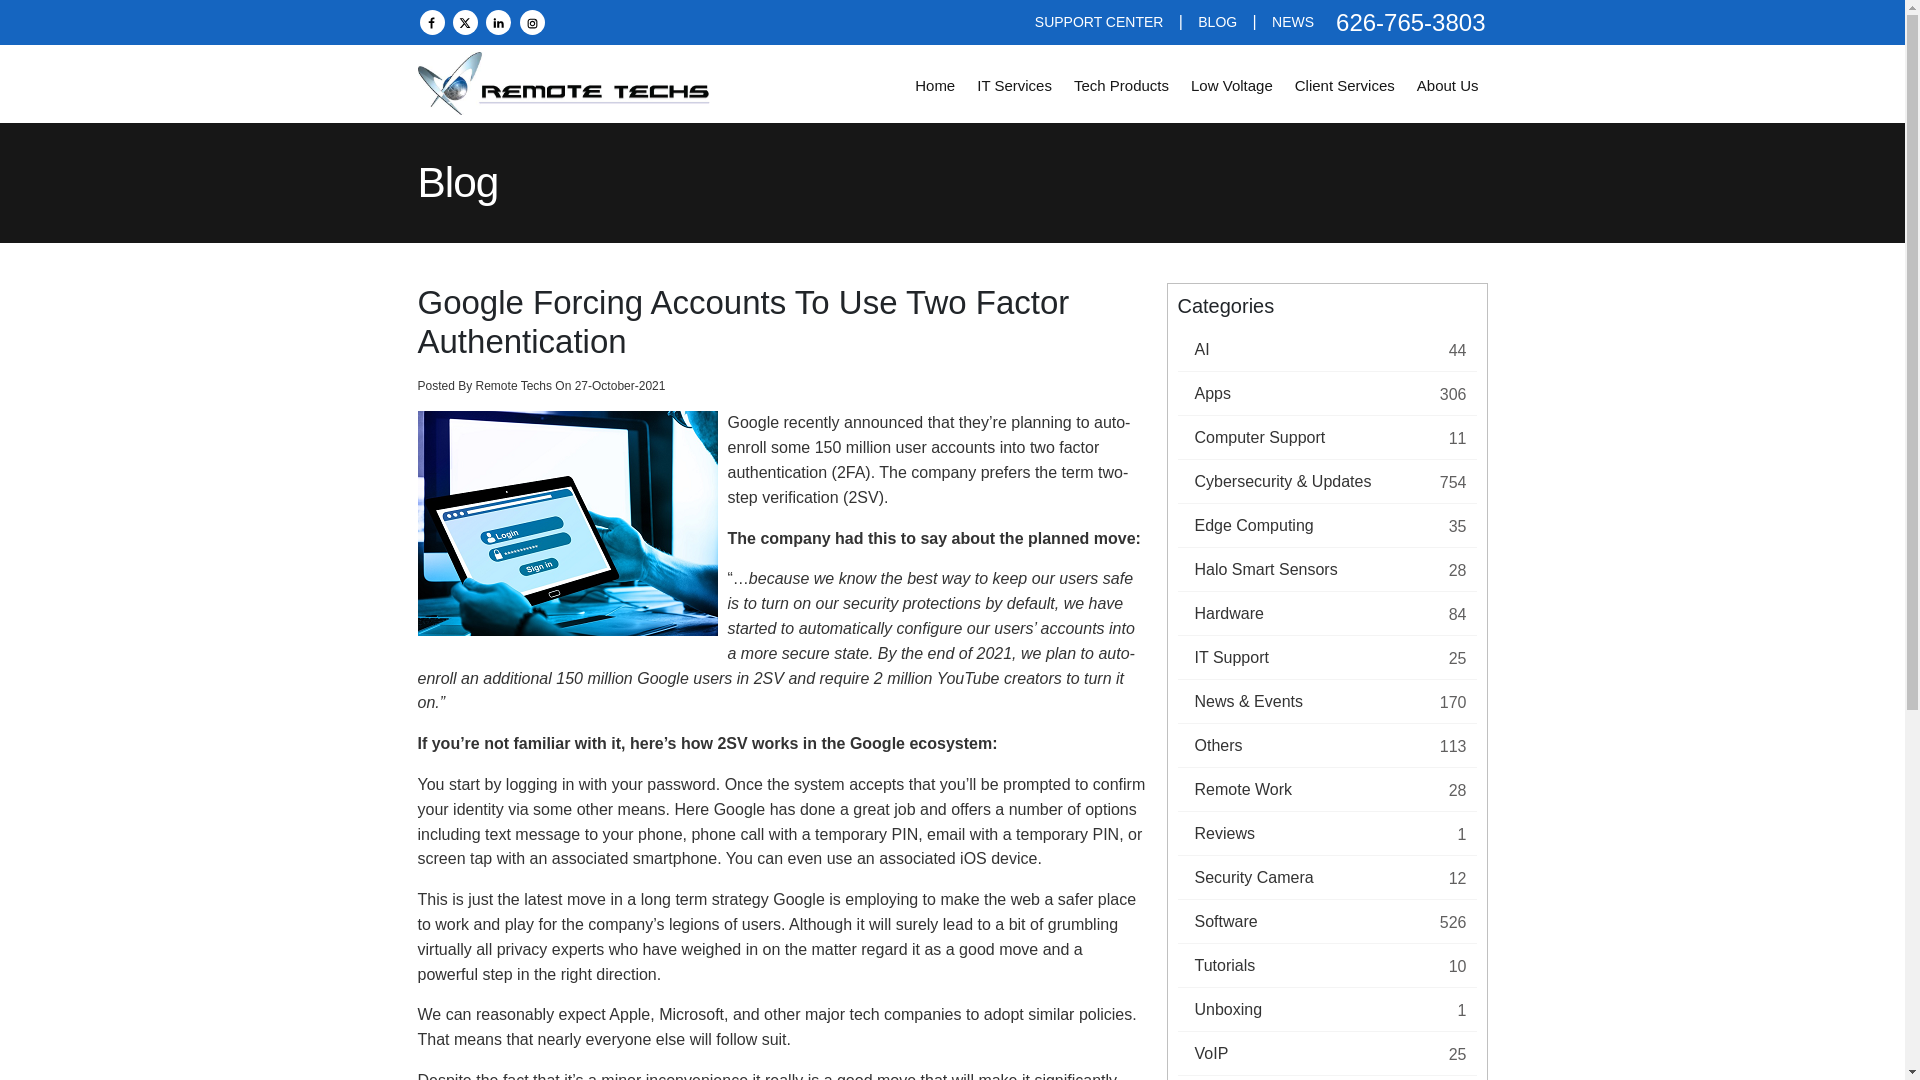 The width and height of the screenshot is (1920, 1080). What do you see at coordinates (1292, 22) in the screenshot?
I see `NEWS` at bounding box center [1292, 22].